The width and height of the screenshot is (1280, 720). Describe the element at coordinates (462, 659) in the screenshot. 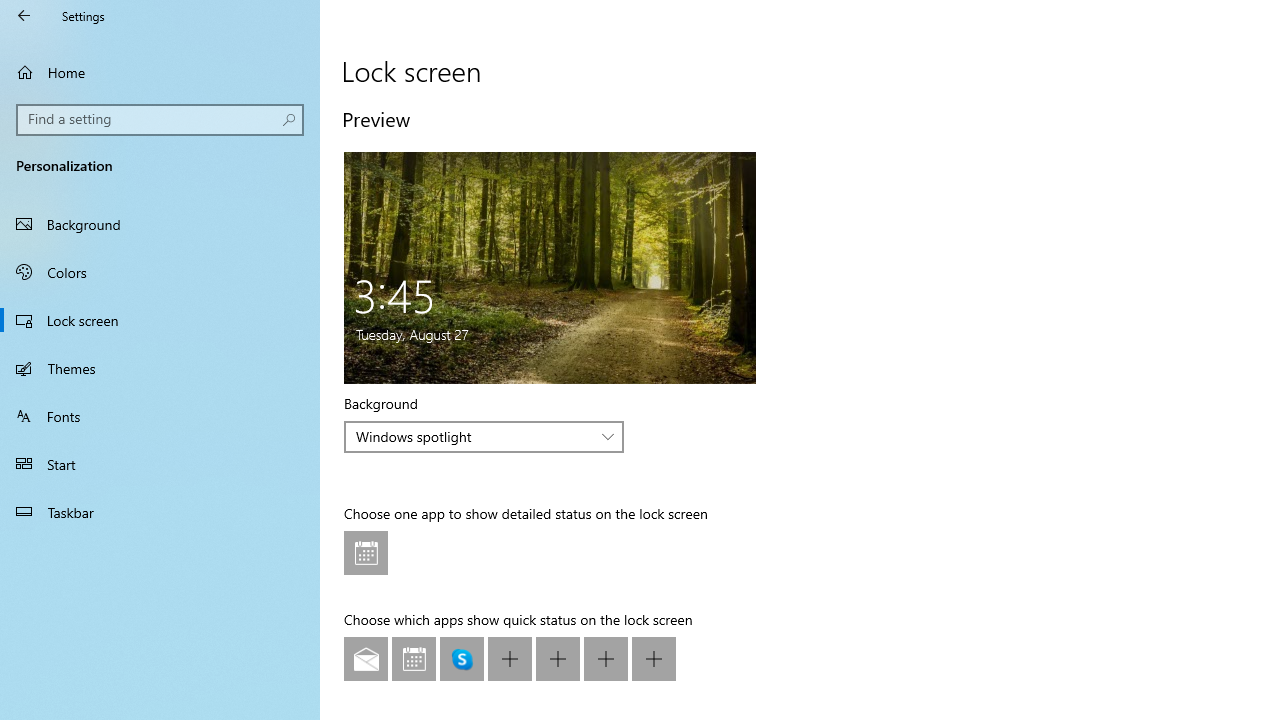

I see `Skype` at that location.